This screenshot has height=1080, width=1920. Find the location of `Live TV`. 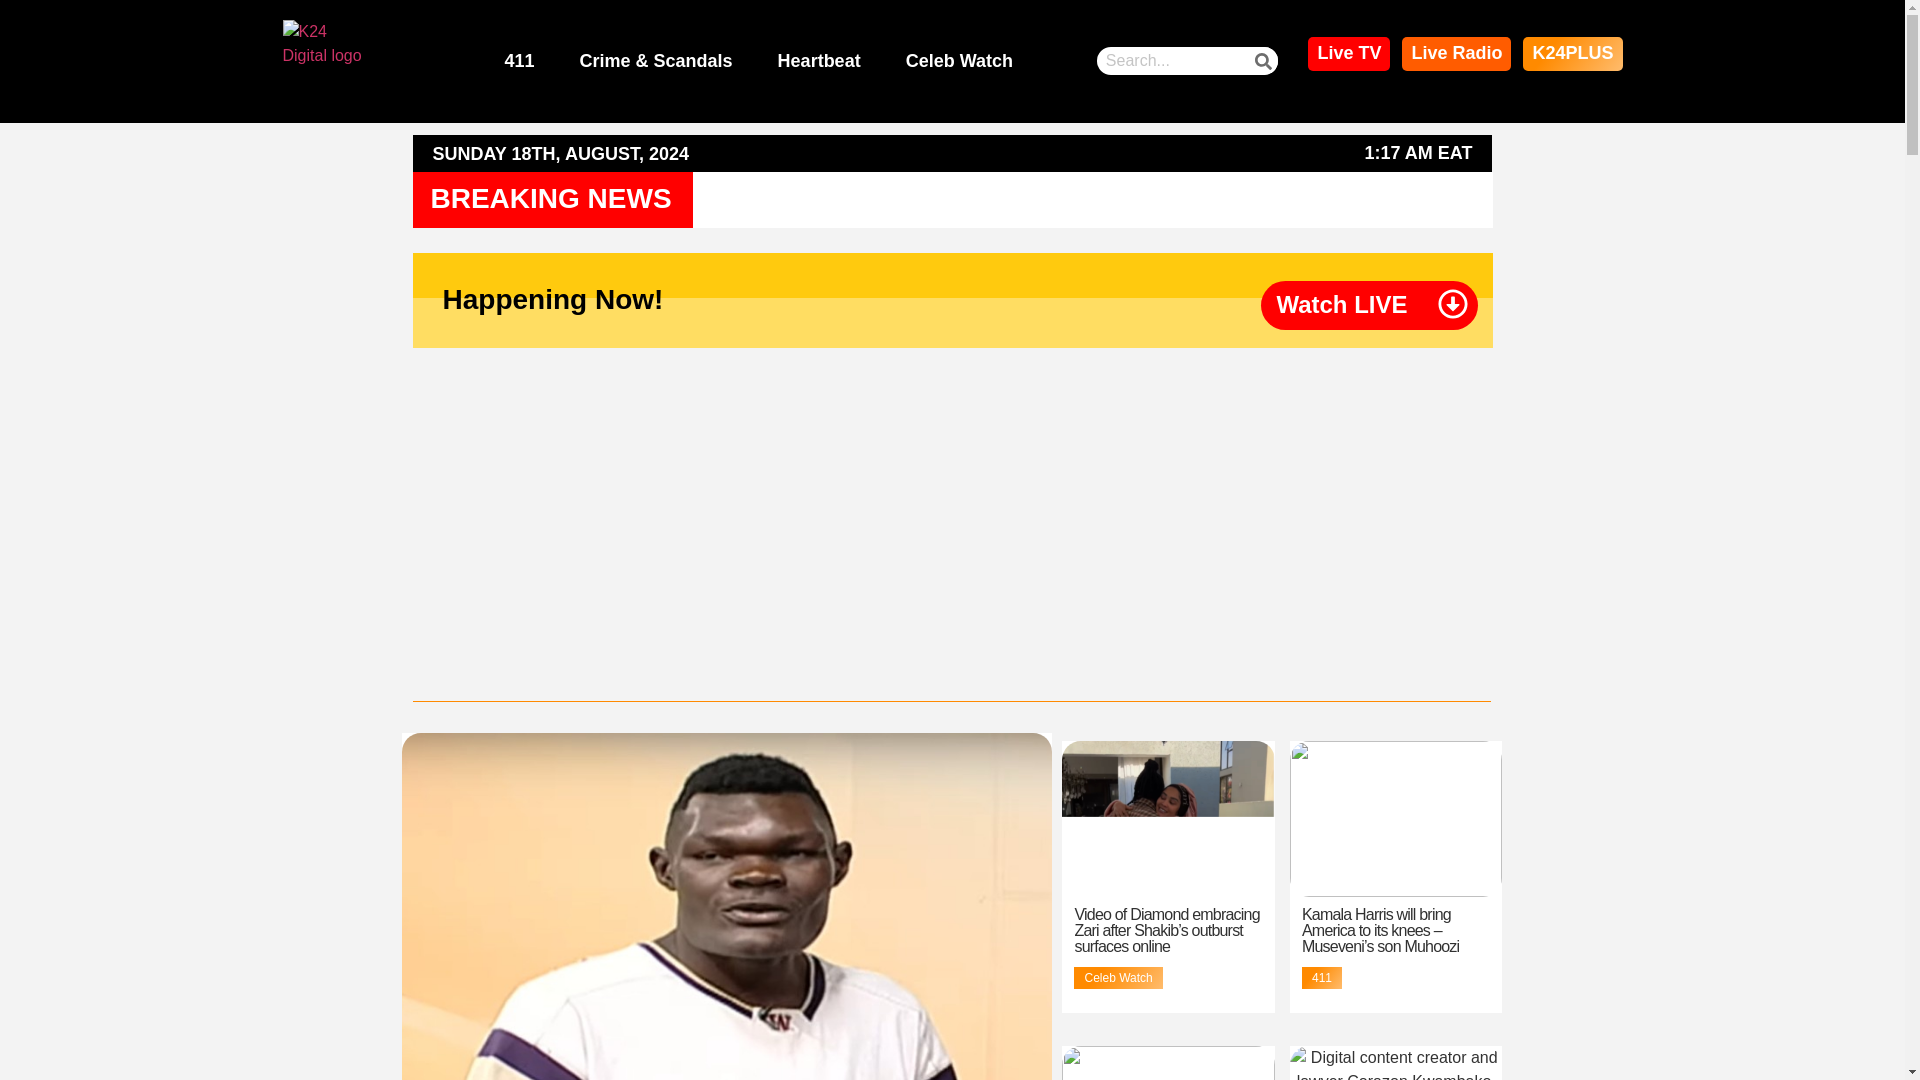

Live TV is located at coordinates (1348, 54).